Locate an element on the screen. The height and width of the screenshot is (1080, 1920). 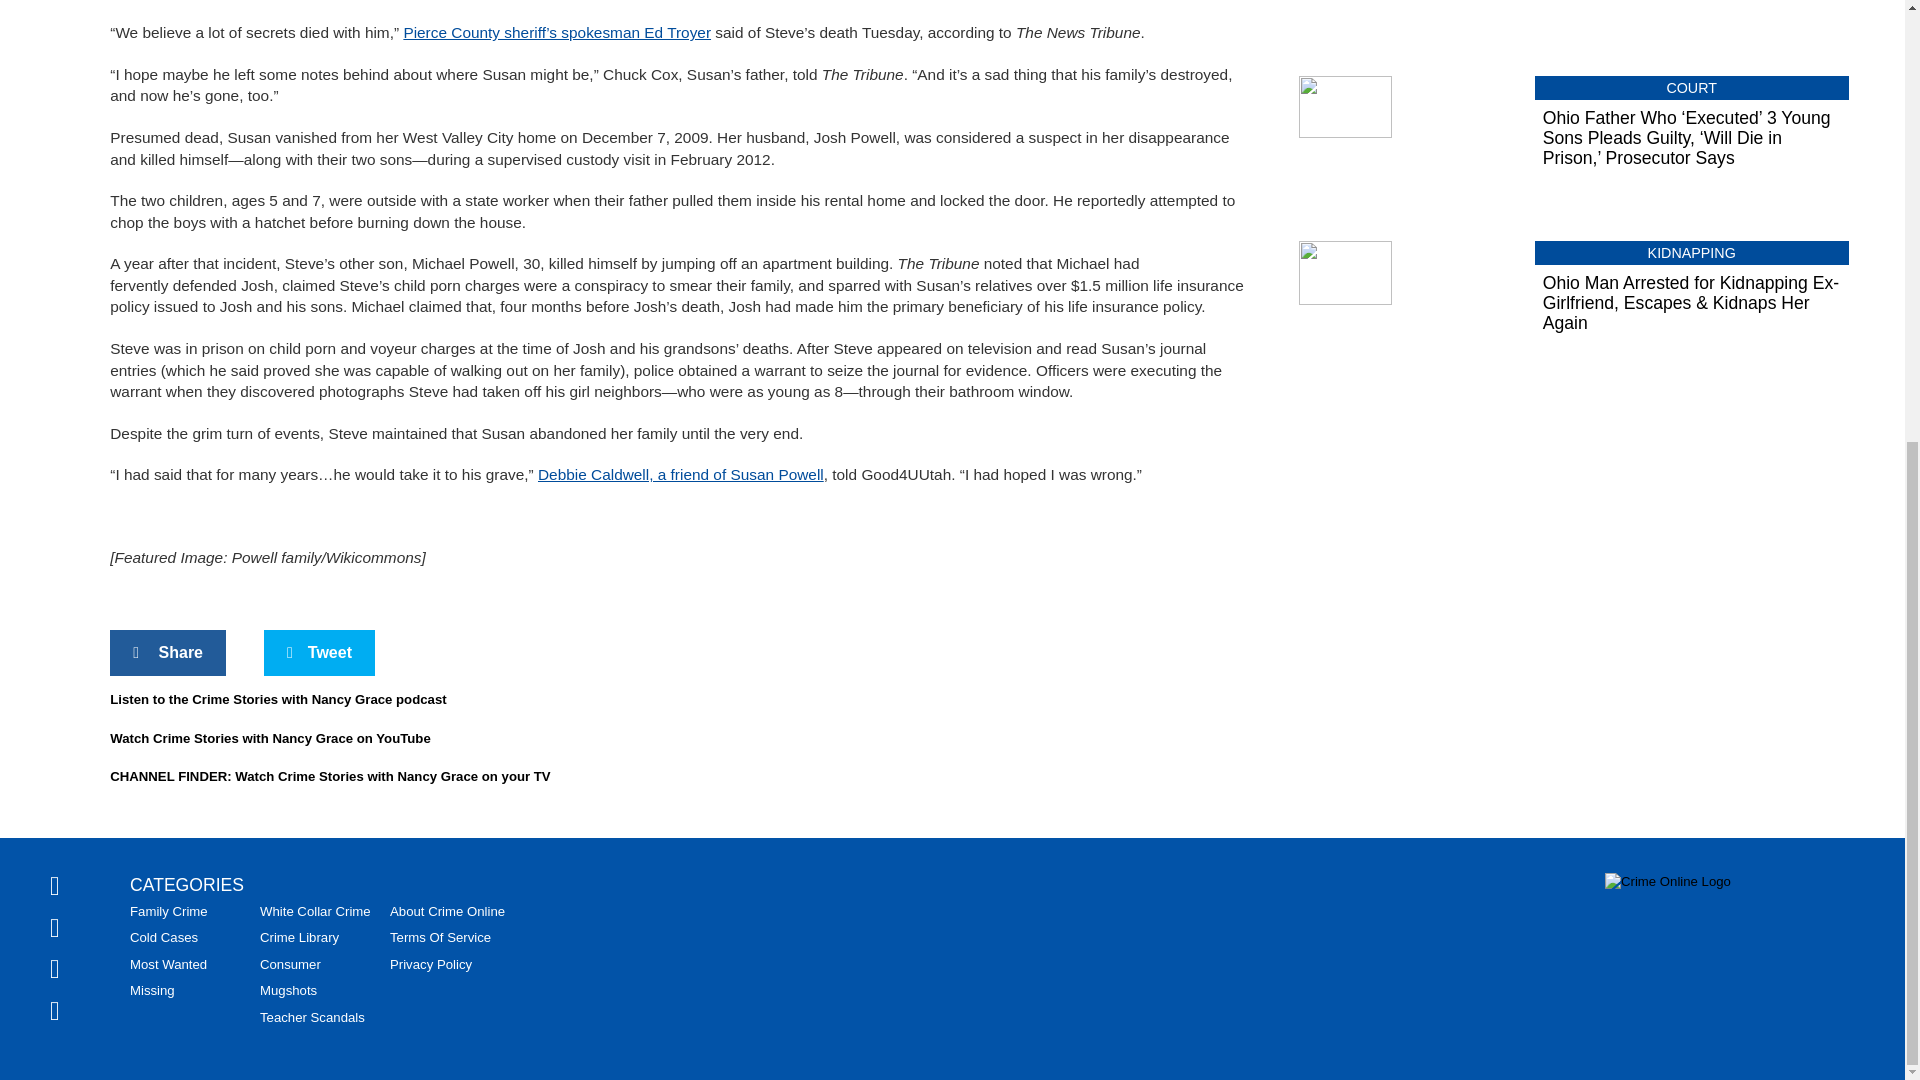
Listen to the Crime Stories with Nancy Grace podcast is located at coordinates (277, 700).